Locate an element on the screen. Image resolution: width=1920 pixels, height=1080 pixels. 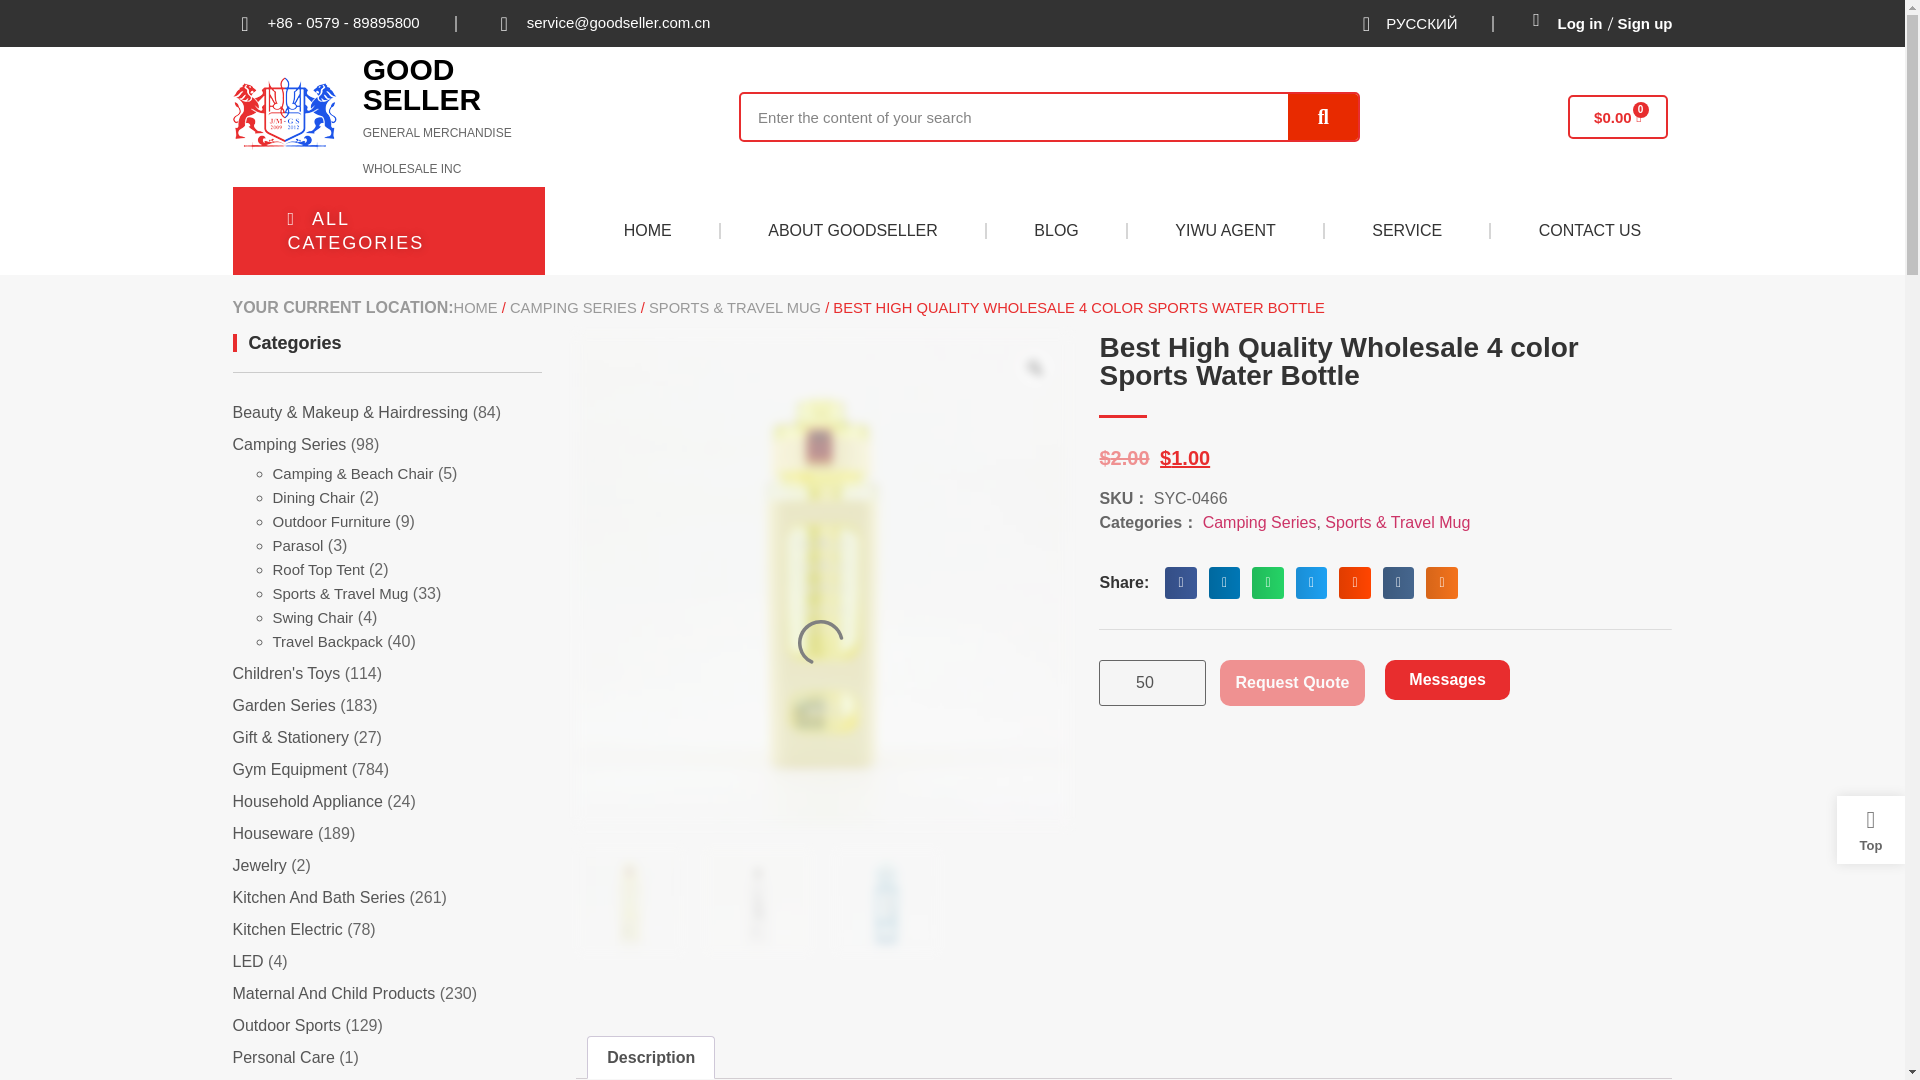
Log in is located at coordinates (1580, 24).